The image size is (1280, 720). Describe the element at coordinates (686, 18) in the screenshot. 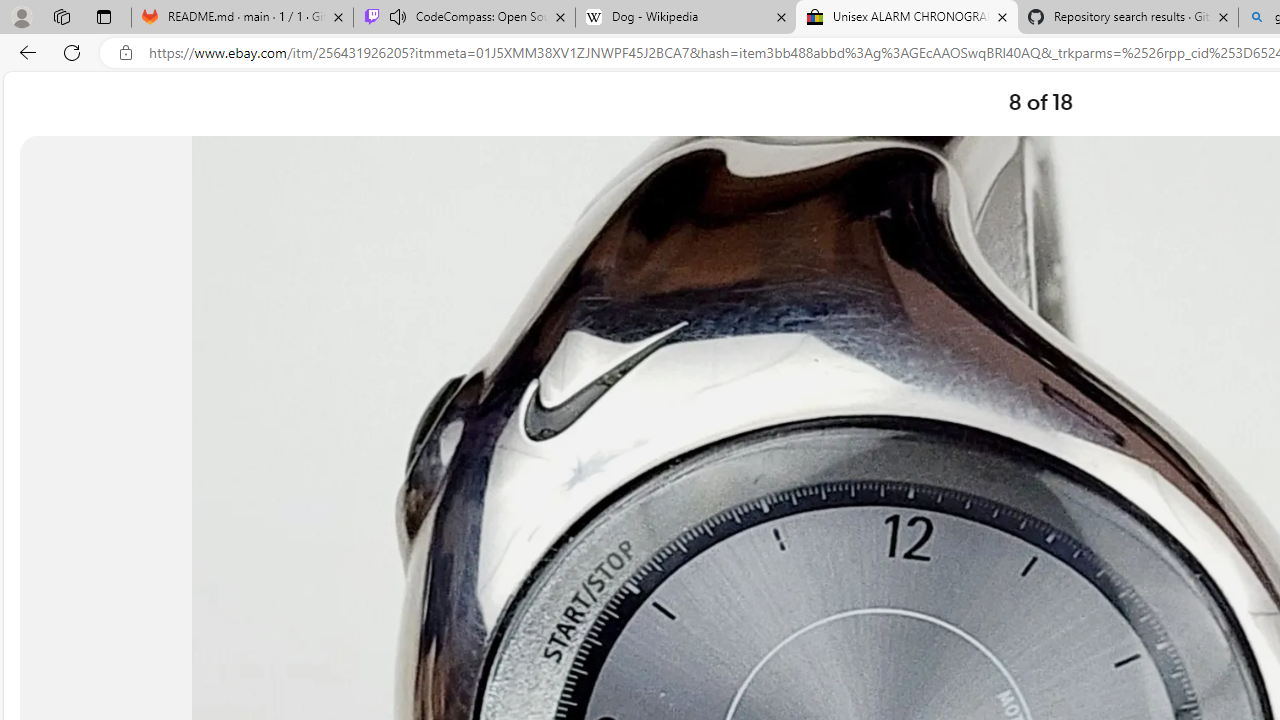

I see `Dog - Wikipedia` at that location.